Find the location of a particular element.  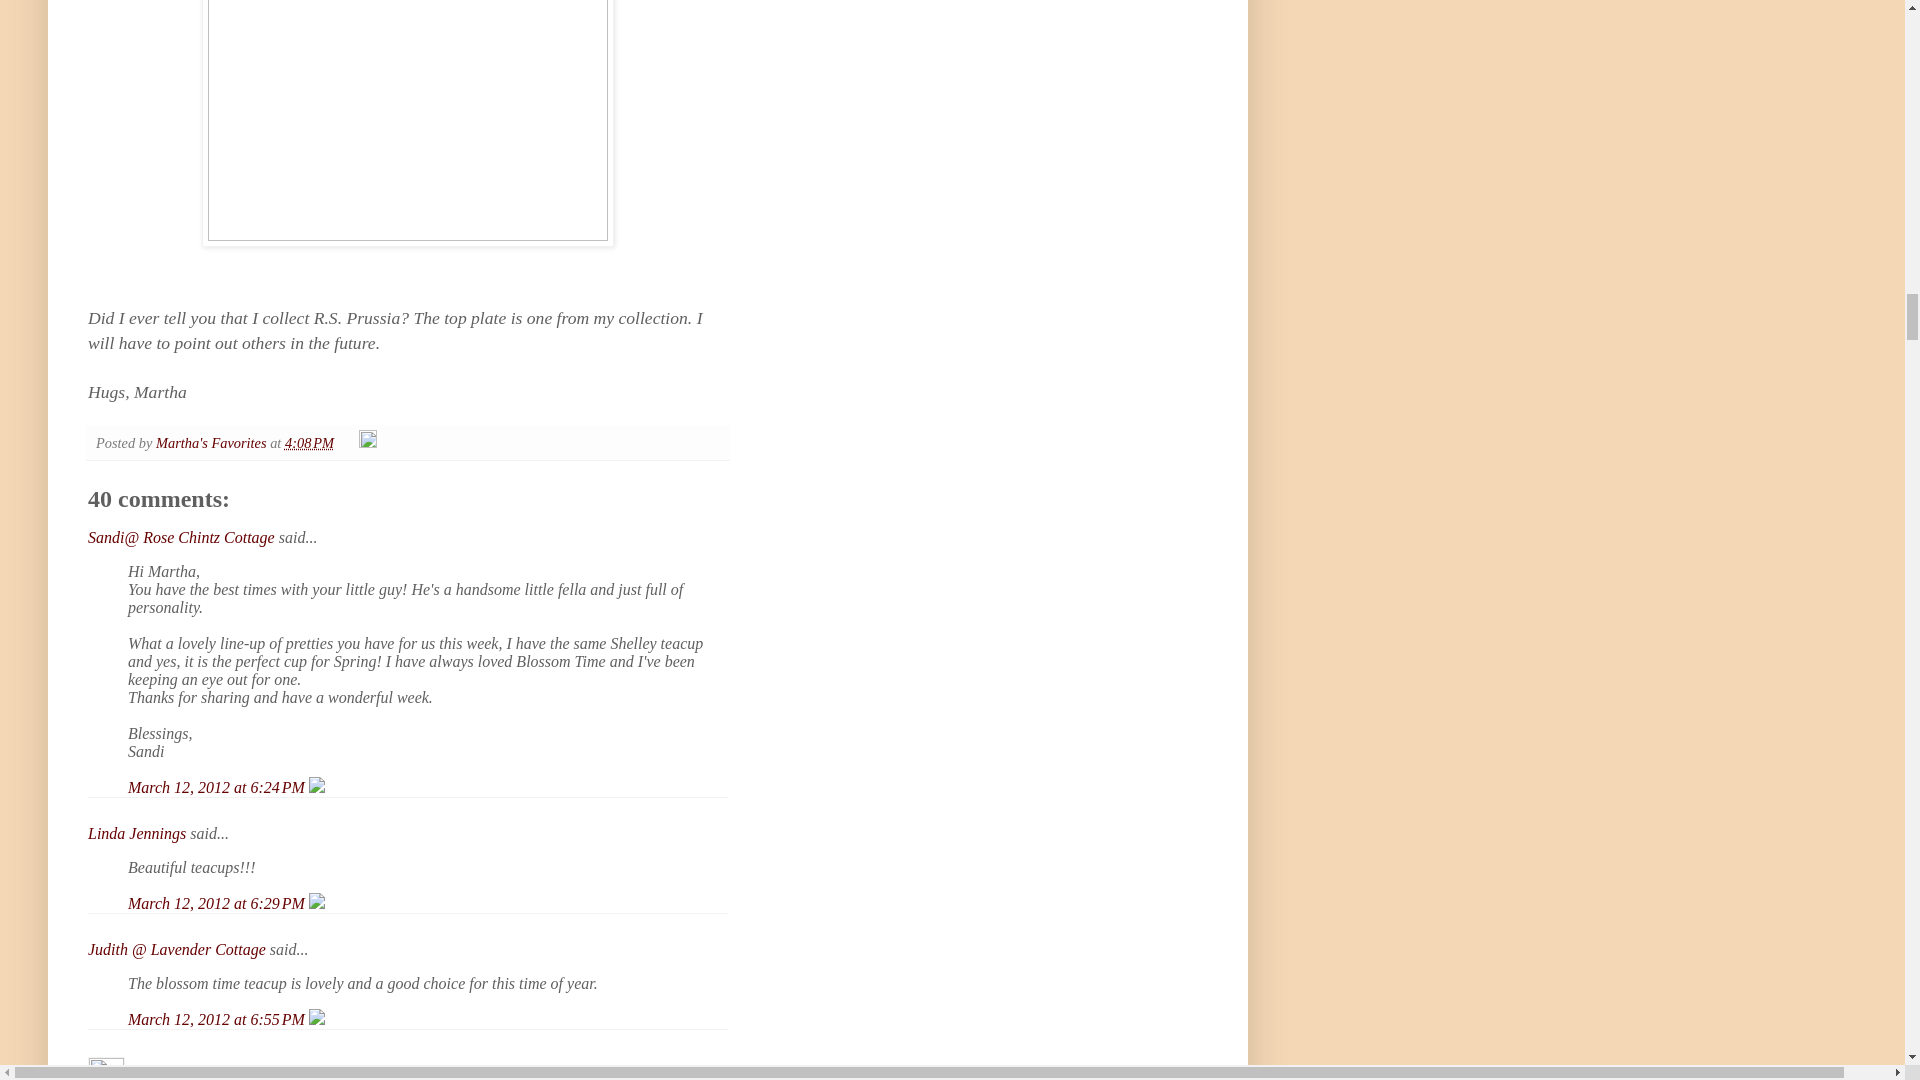

comment permalink is located at coordinates (218, 786).